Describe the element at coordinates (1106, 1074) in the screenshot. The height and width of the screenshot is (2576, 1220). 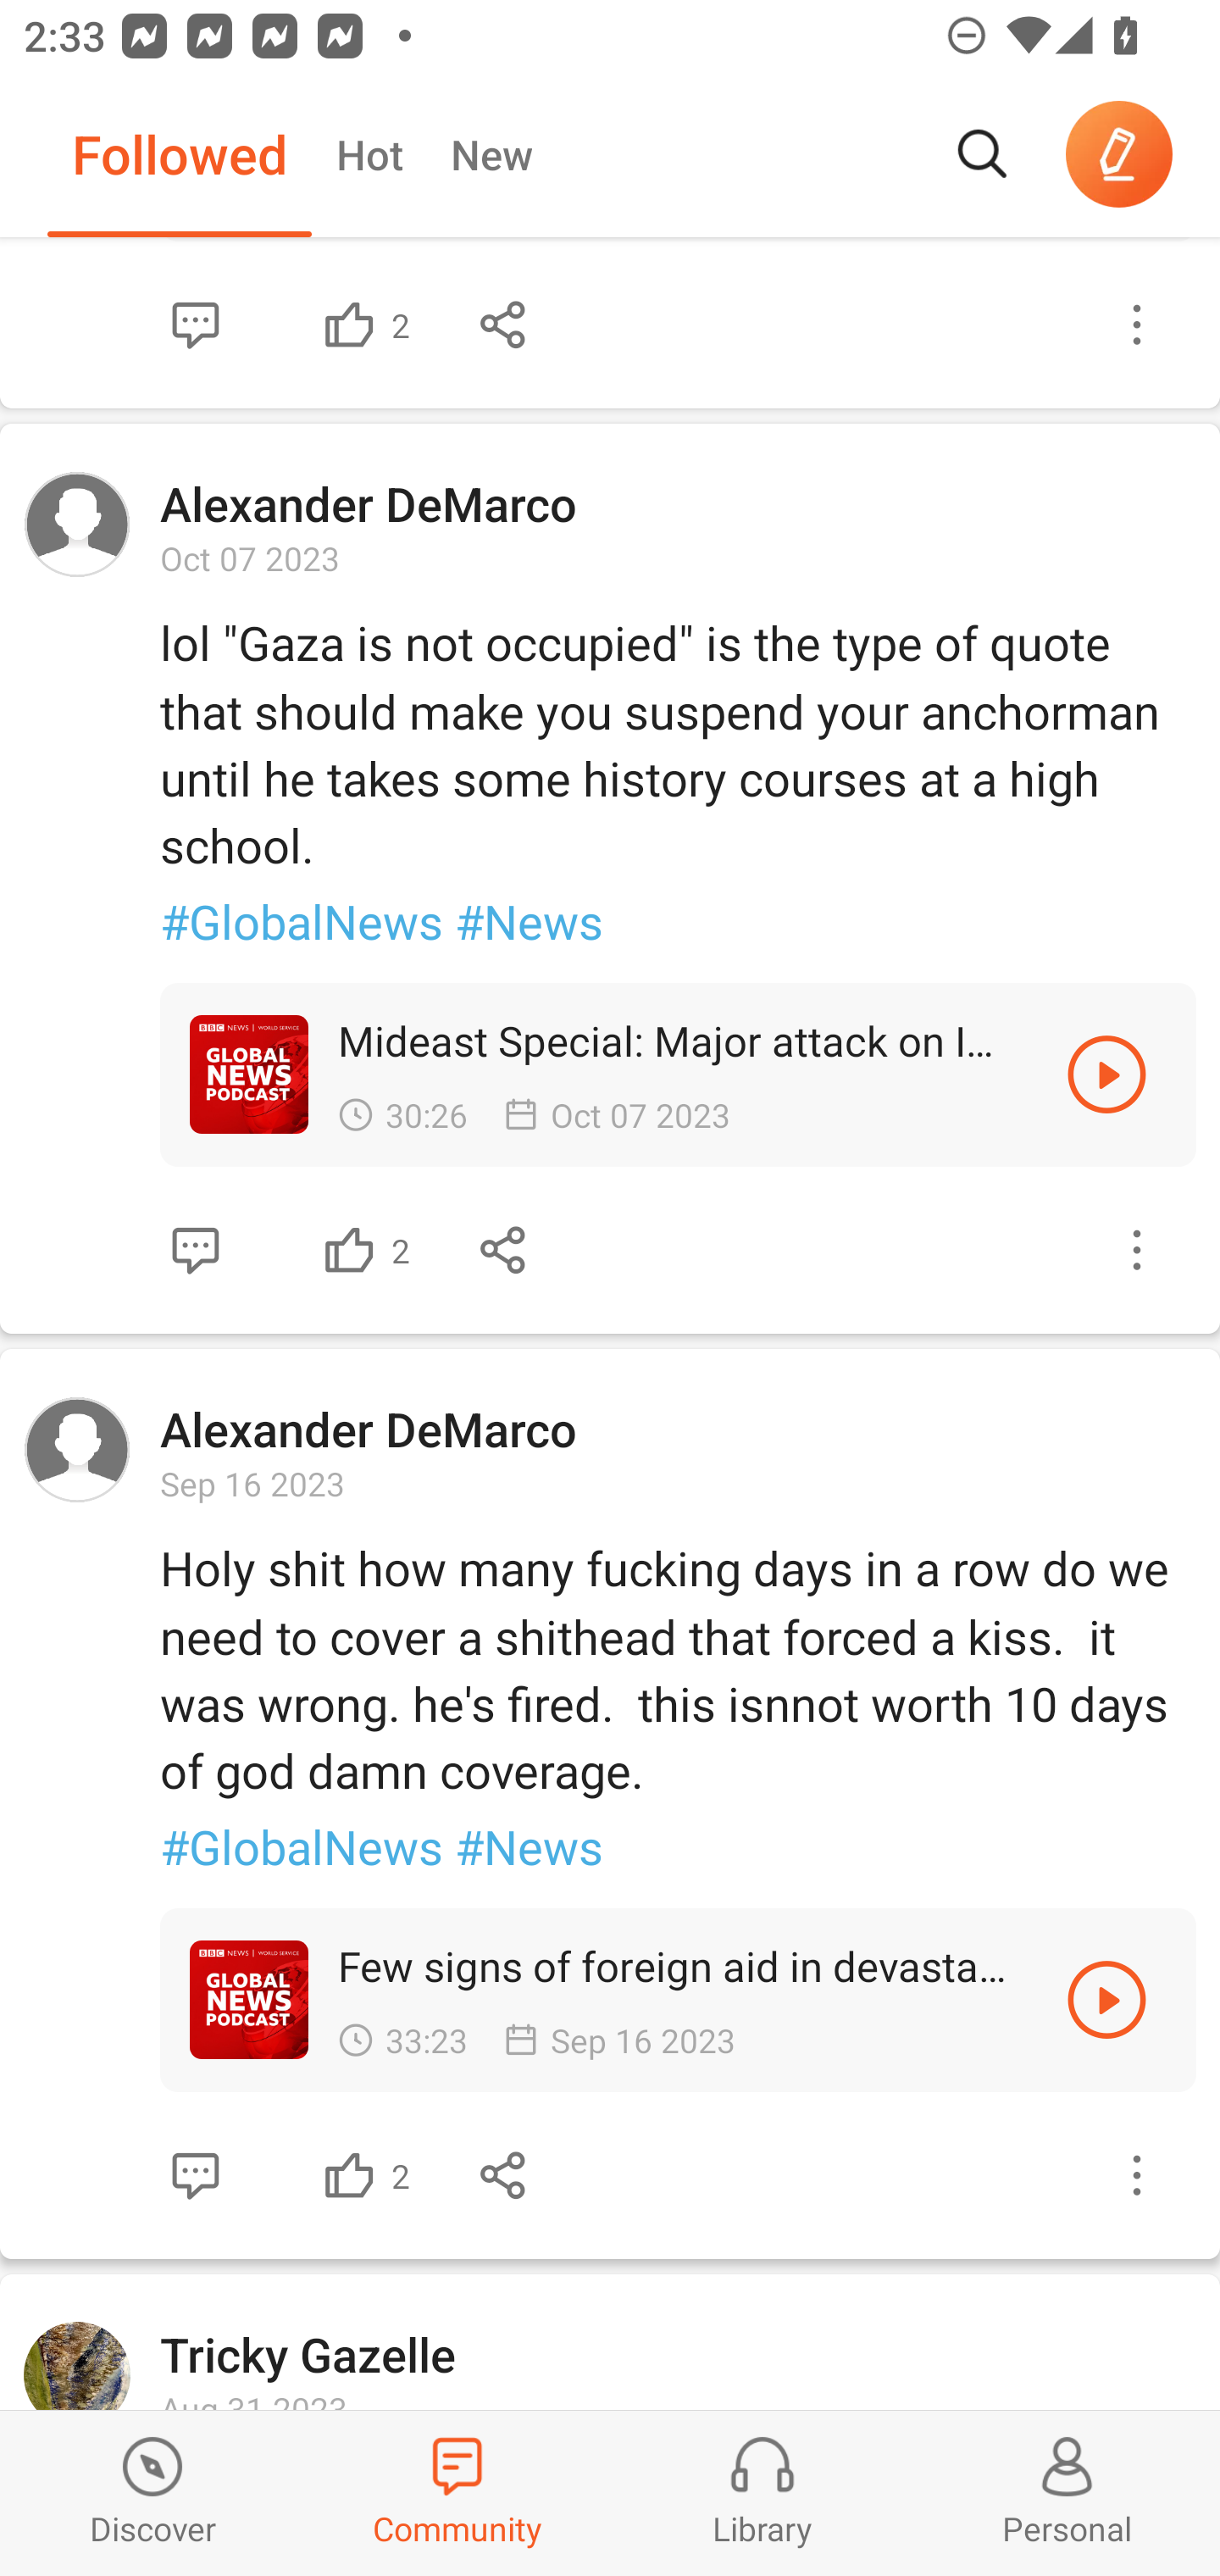
I see `` at that location.